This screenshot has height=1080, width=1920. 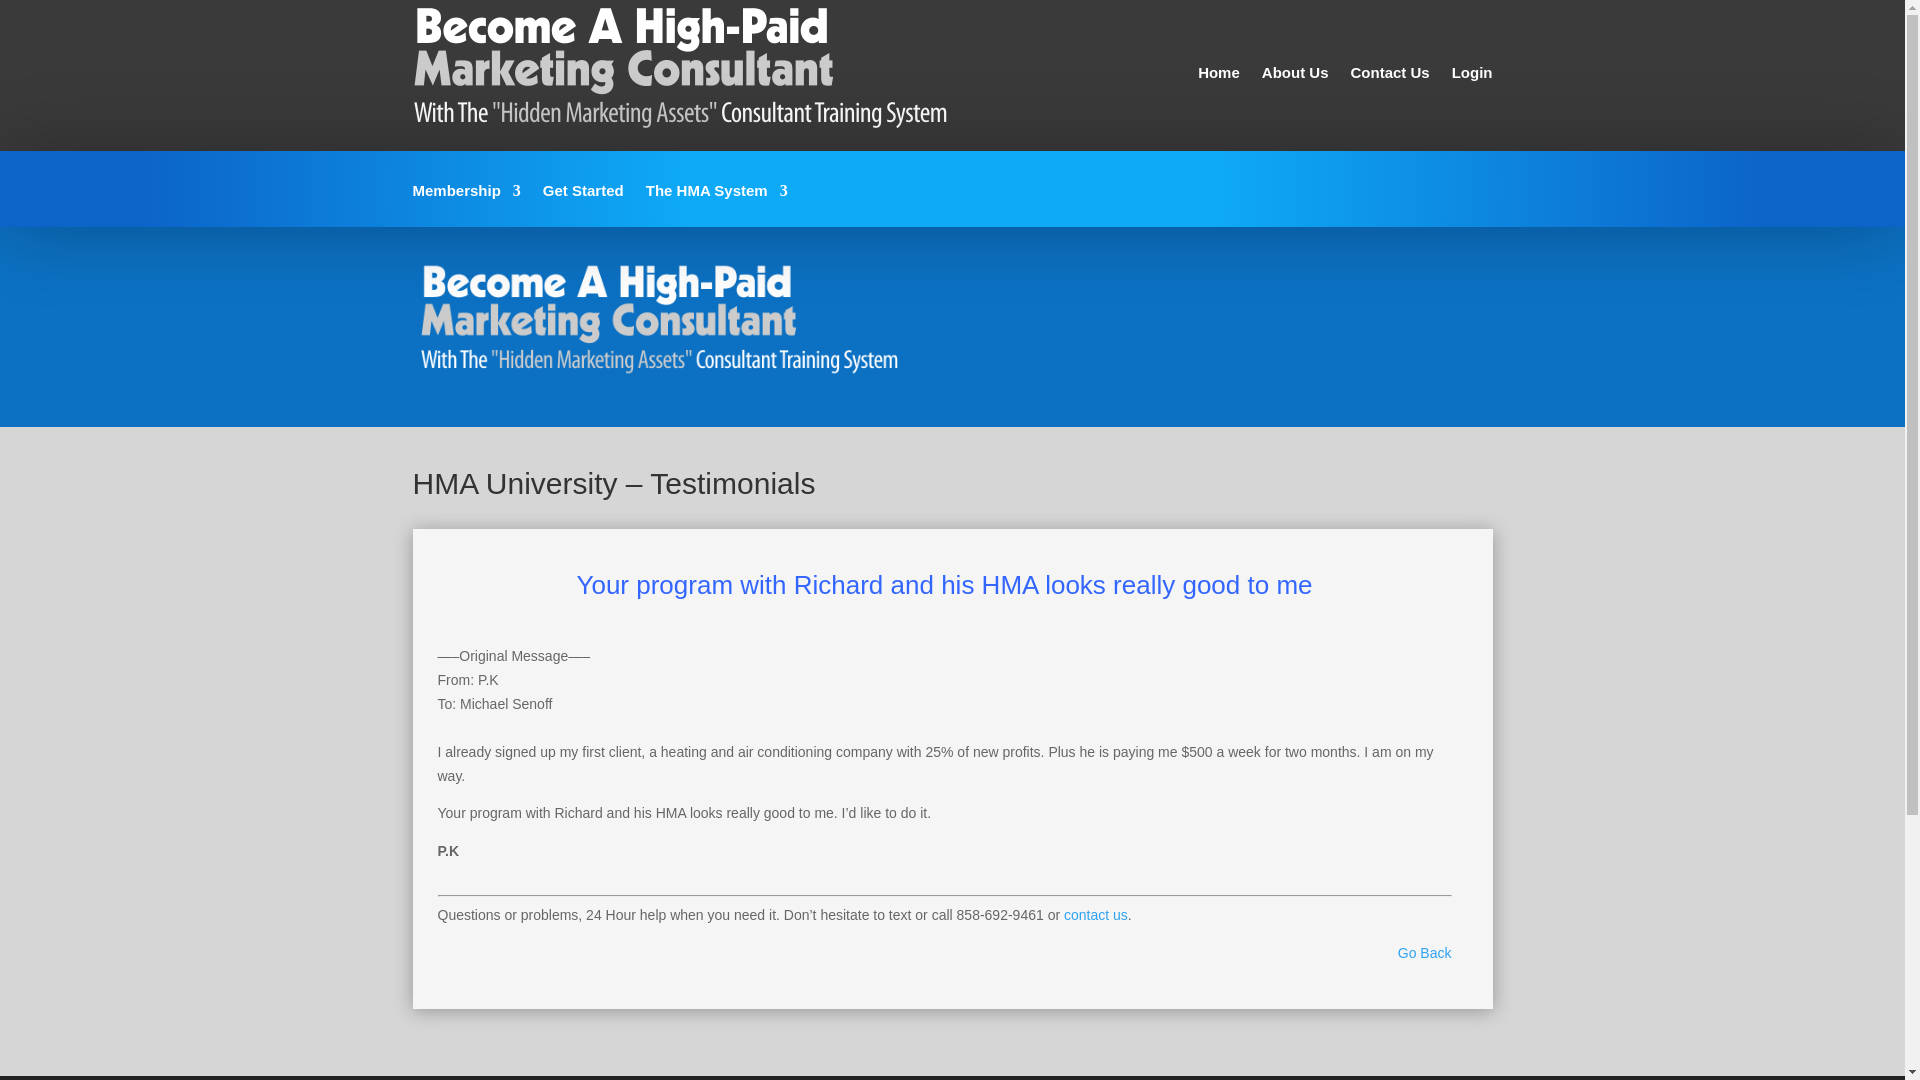 What do you see at coordinates (584, 204) in the screenshot?
I see `Get Started` at bounding box center [584, 204].